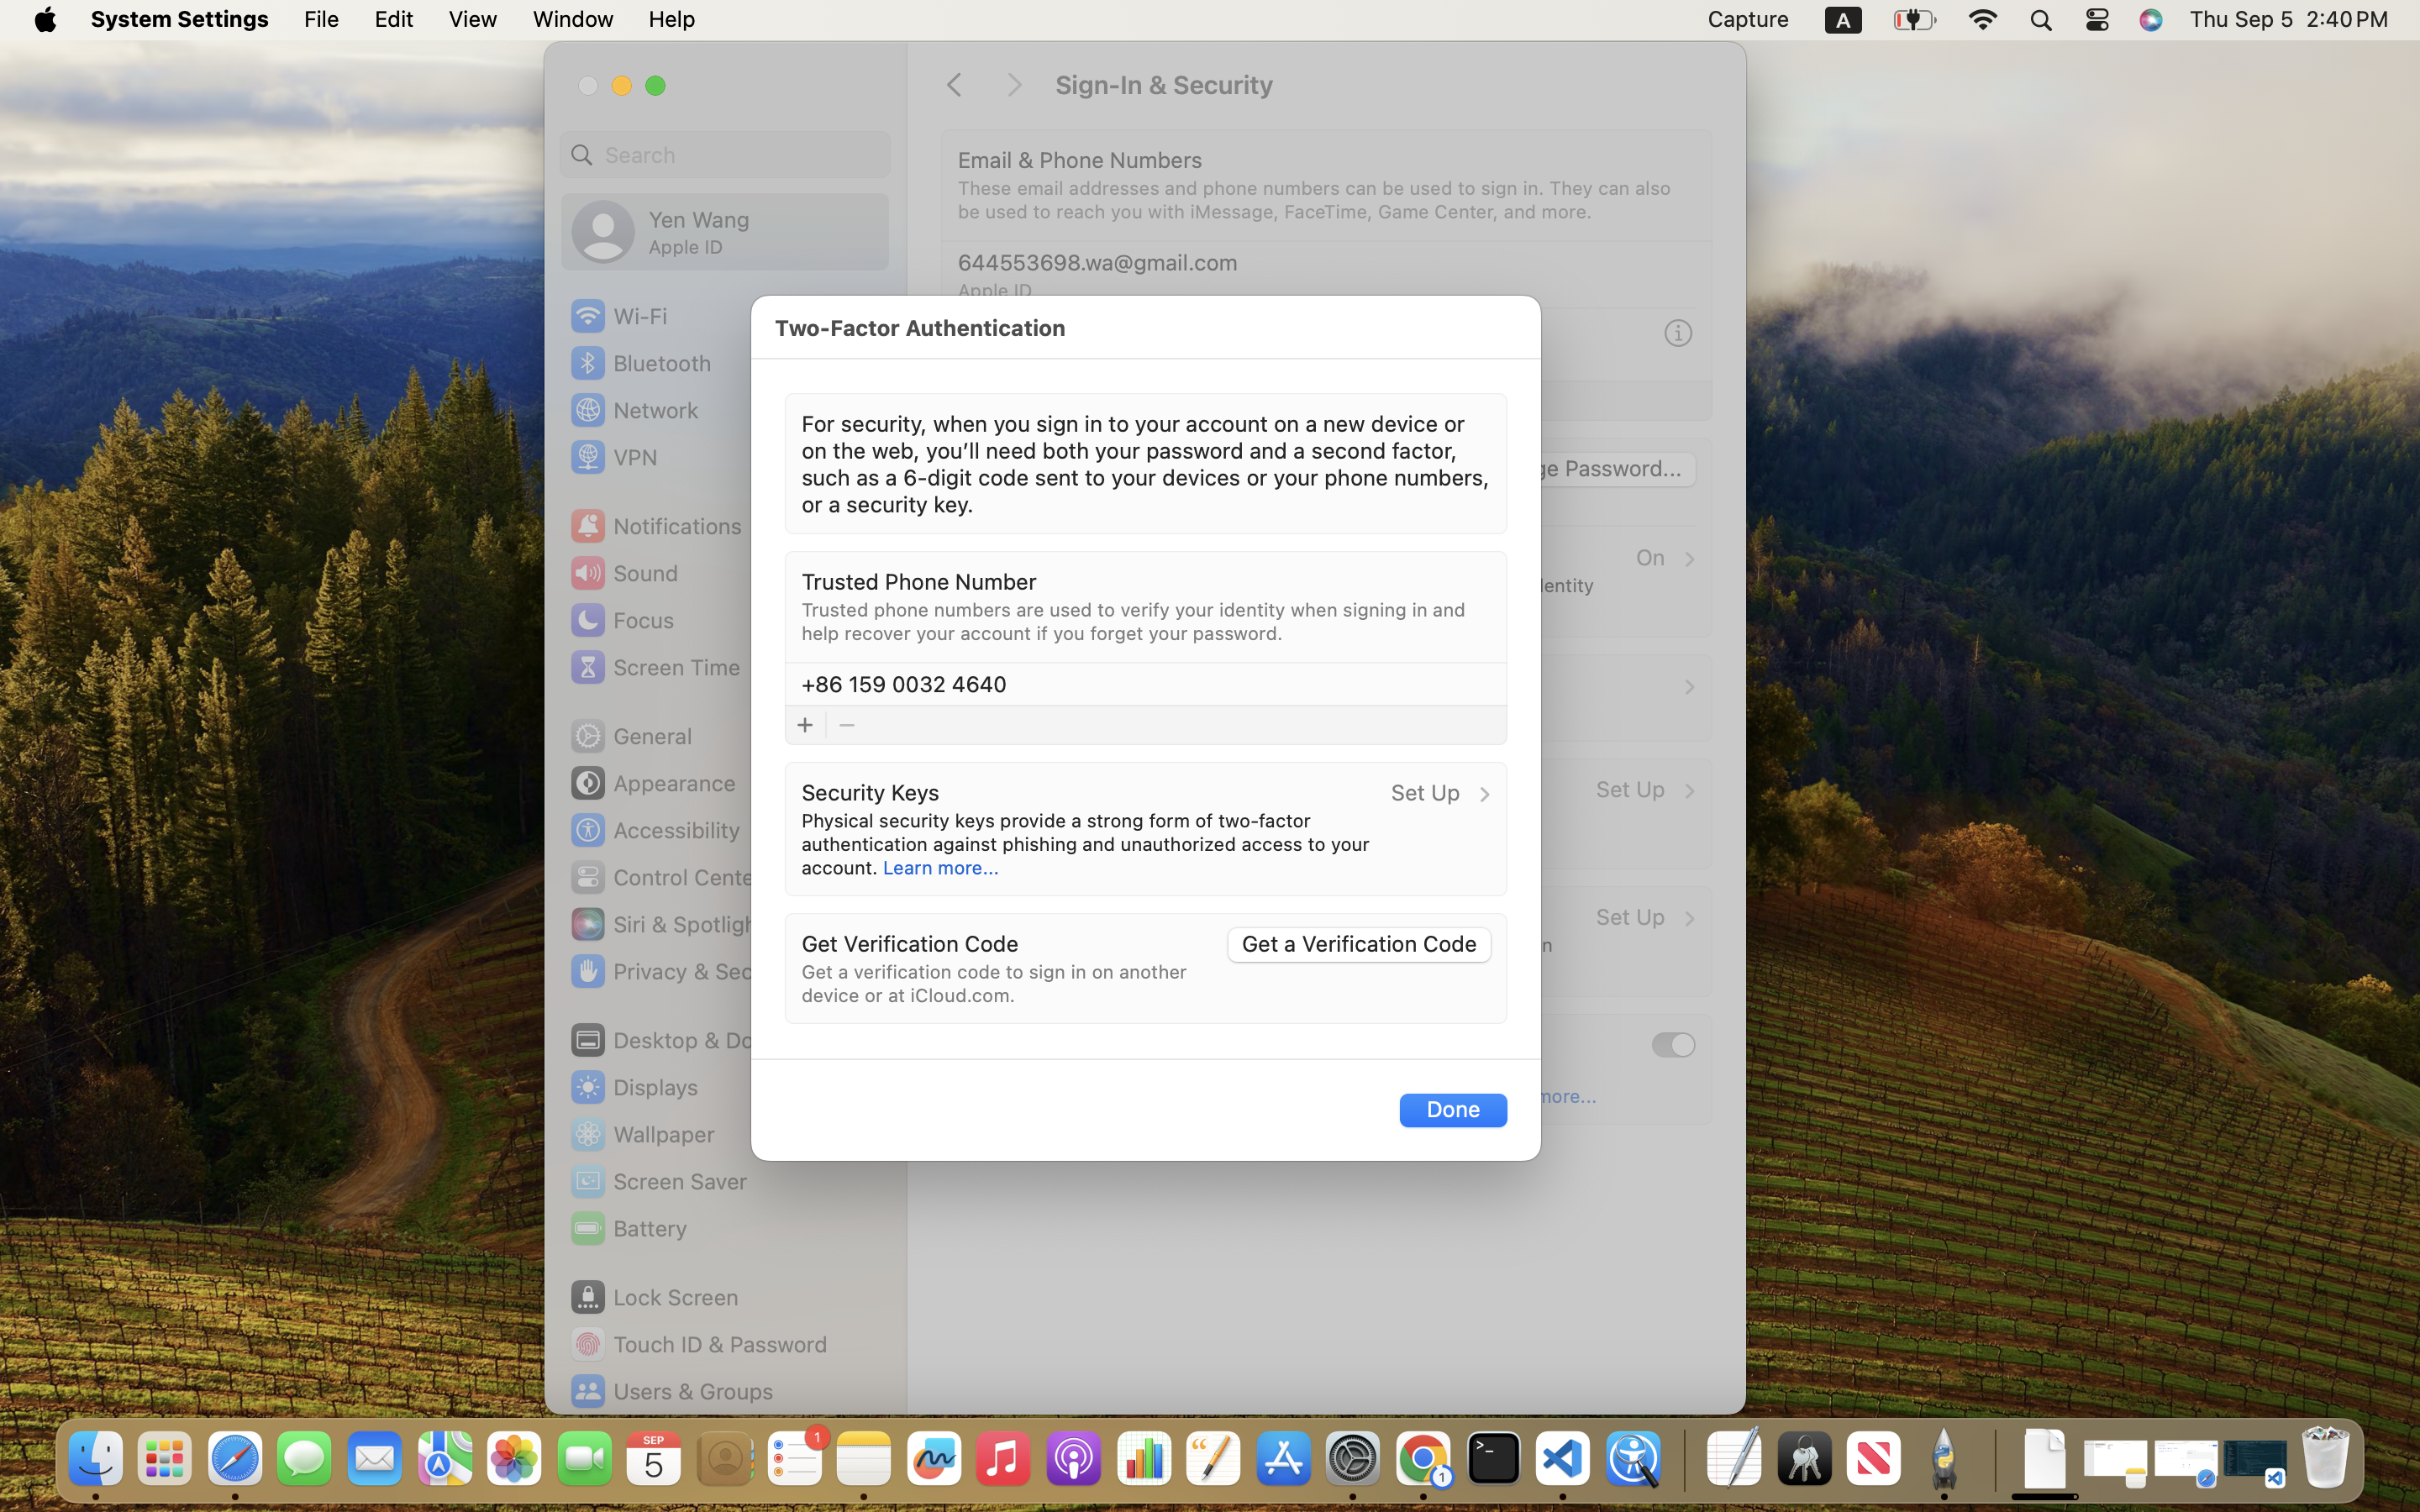 The height and width of the screenshot is (1512, 2420). What do you see at coordinates (660, 232) in the screenshot?
I see `Yen Wang, Apple ID` at bounding box center [660, 232].